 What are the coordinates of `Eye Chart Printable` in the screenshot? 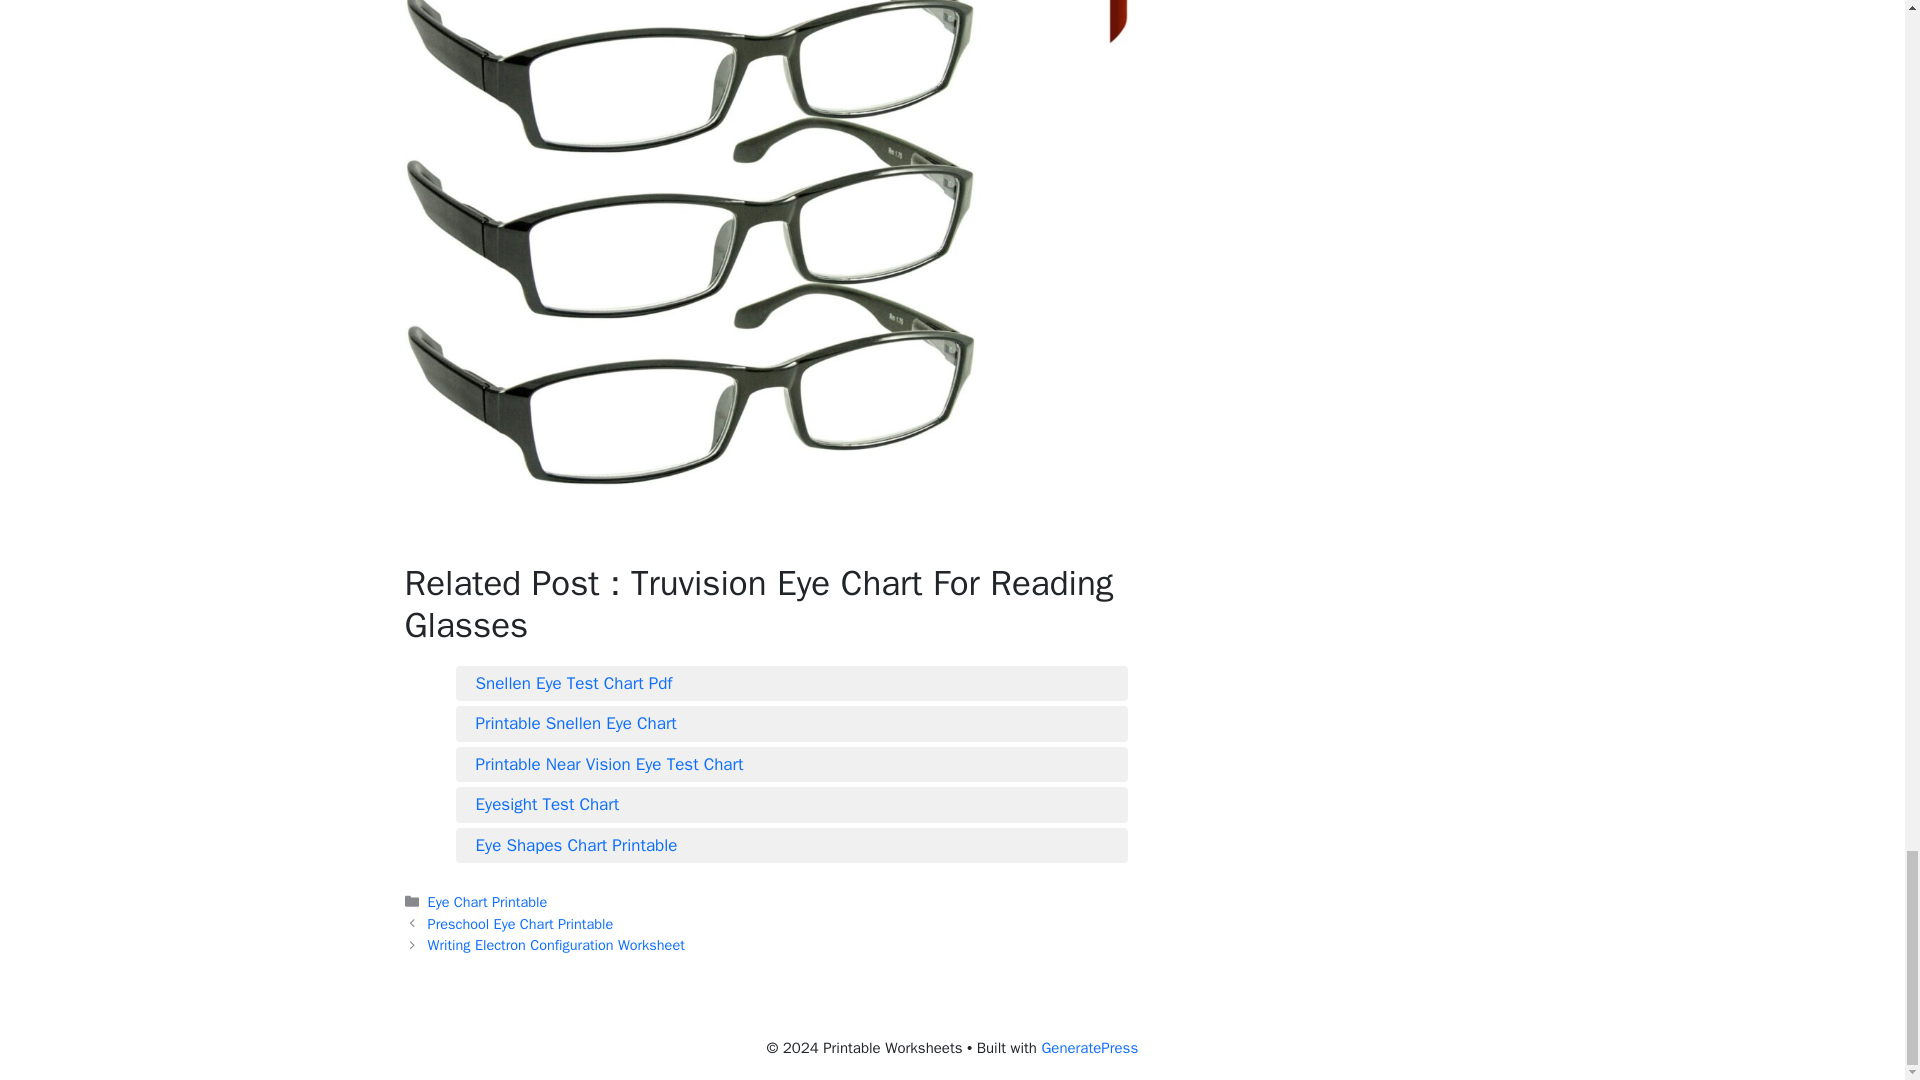 It's located at (488, 902).